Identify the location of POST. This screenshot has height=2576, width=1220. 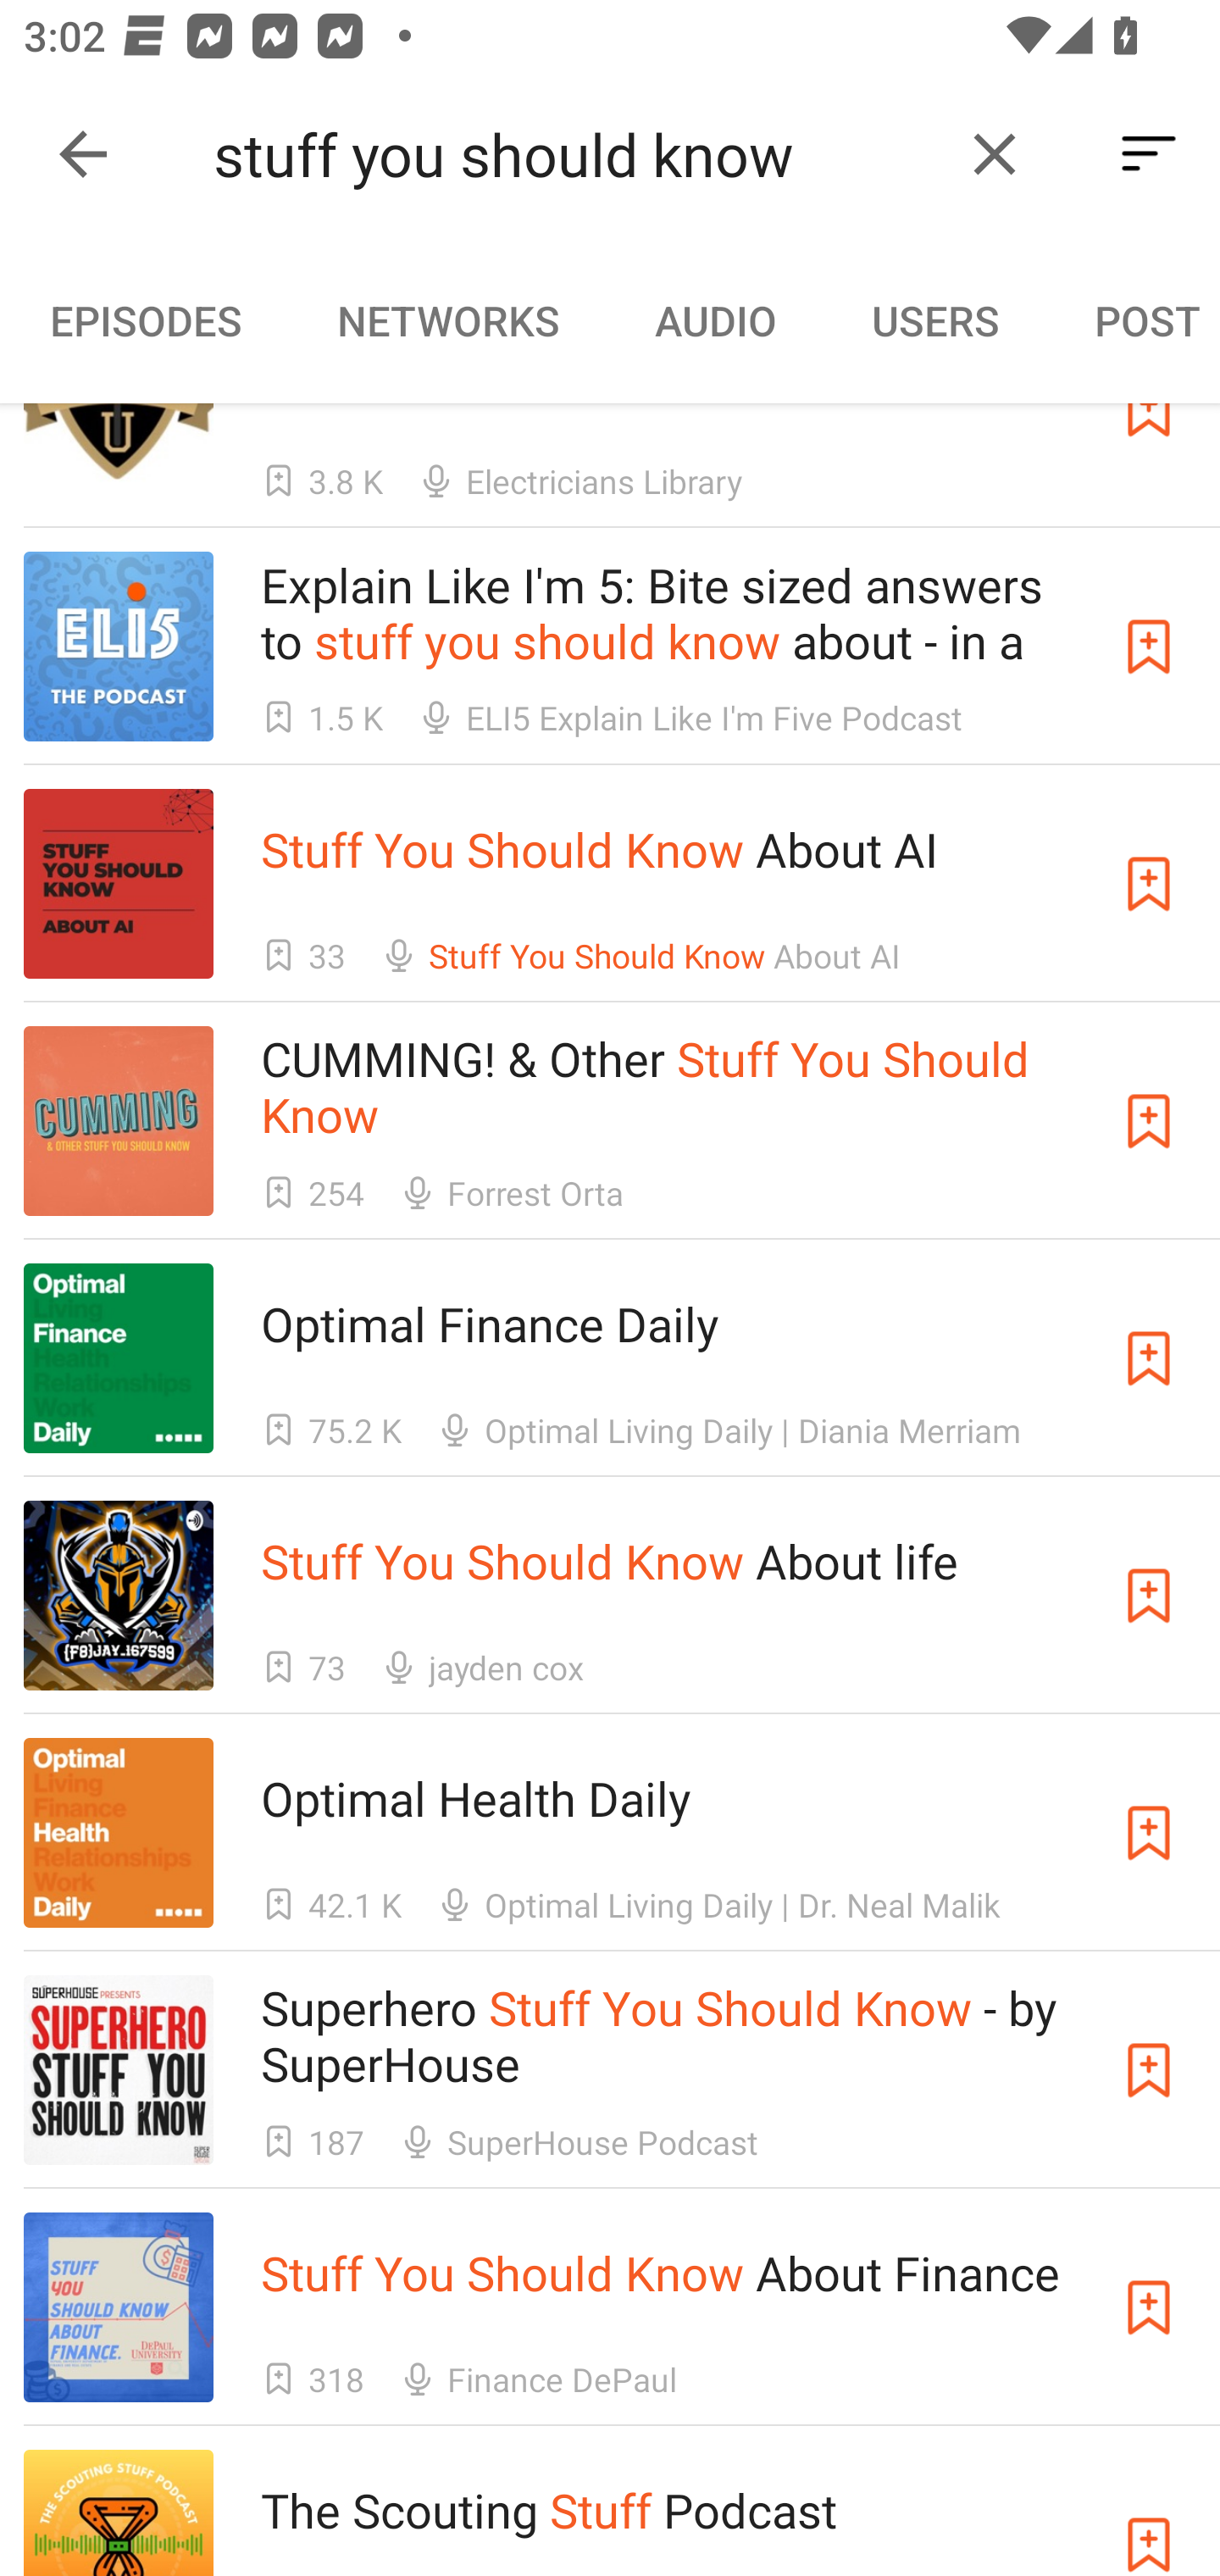
(1134, 320).